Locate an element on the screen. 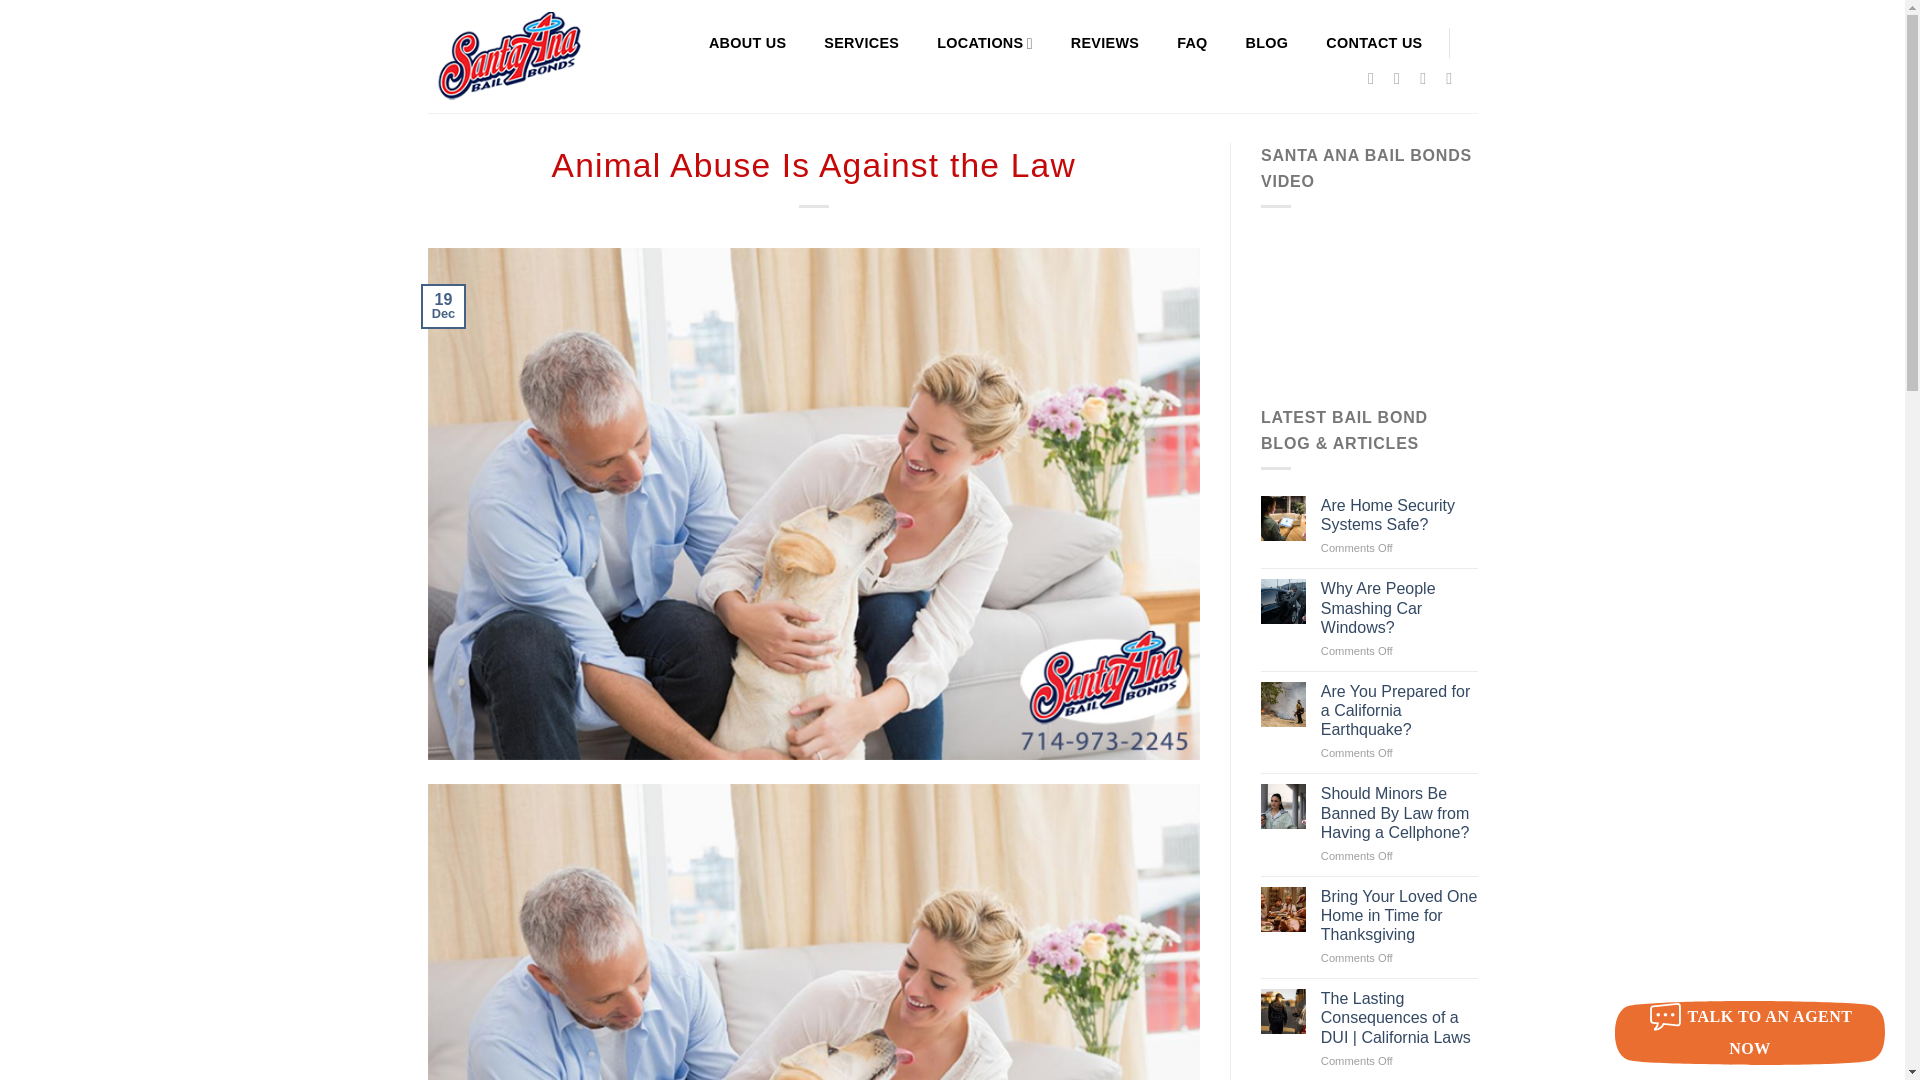 Image resolution: width=1920 pixels, height=1080 pixels. Are Home Security Systems Safe? is located at coordinates (1399, 514).